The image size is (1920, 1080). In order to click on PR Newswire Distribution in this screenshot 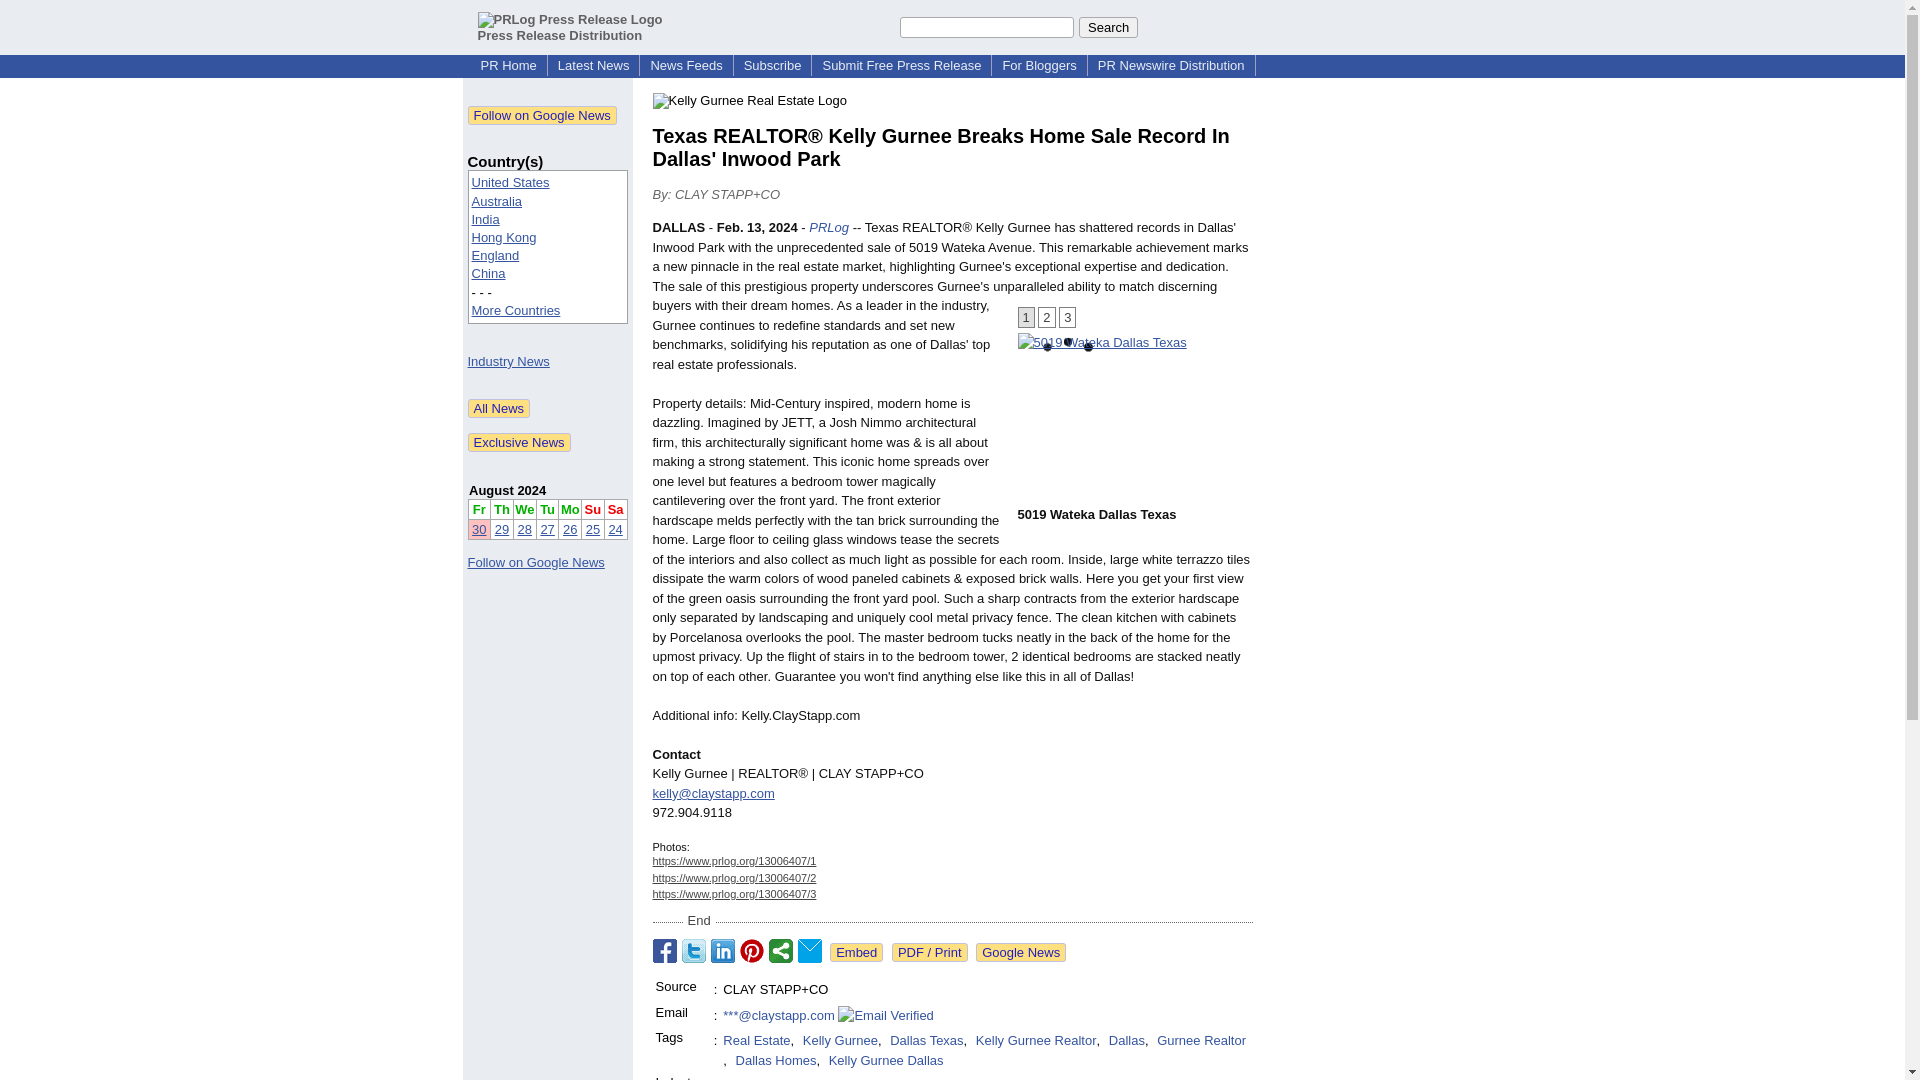, I will do `click(1172, 66)`.